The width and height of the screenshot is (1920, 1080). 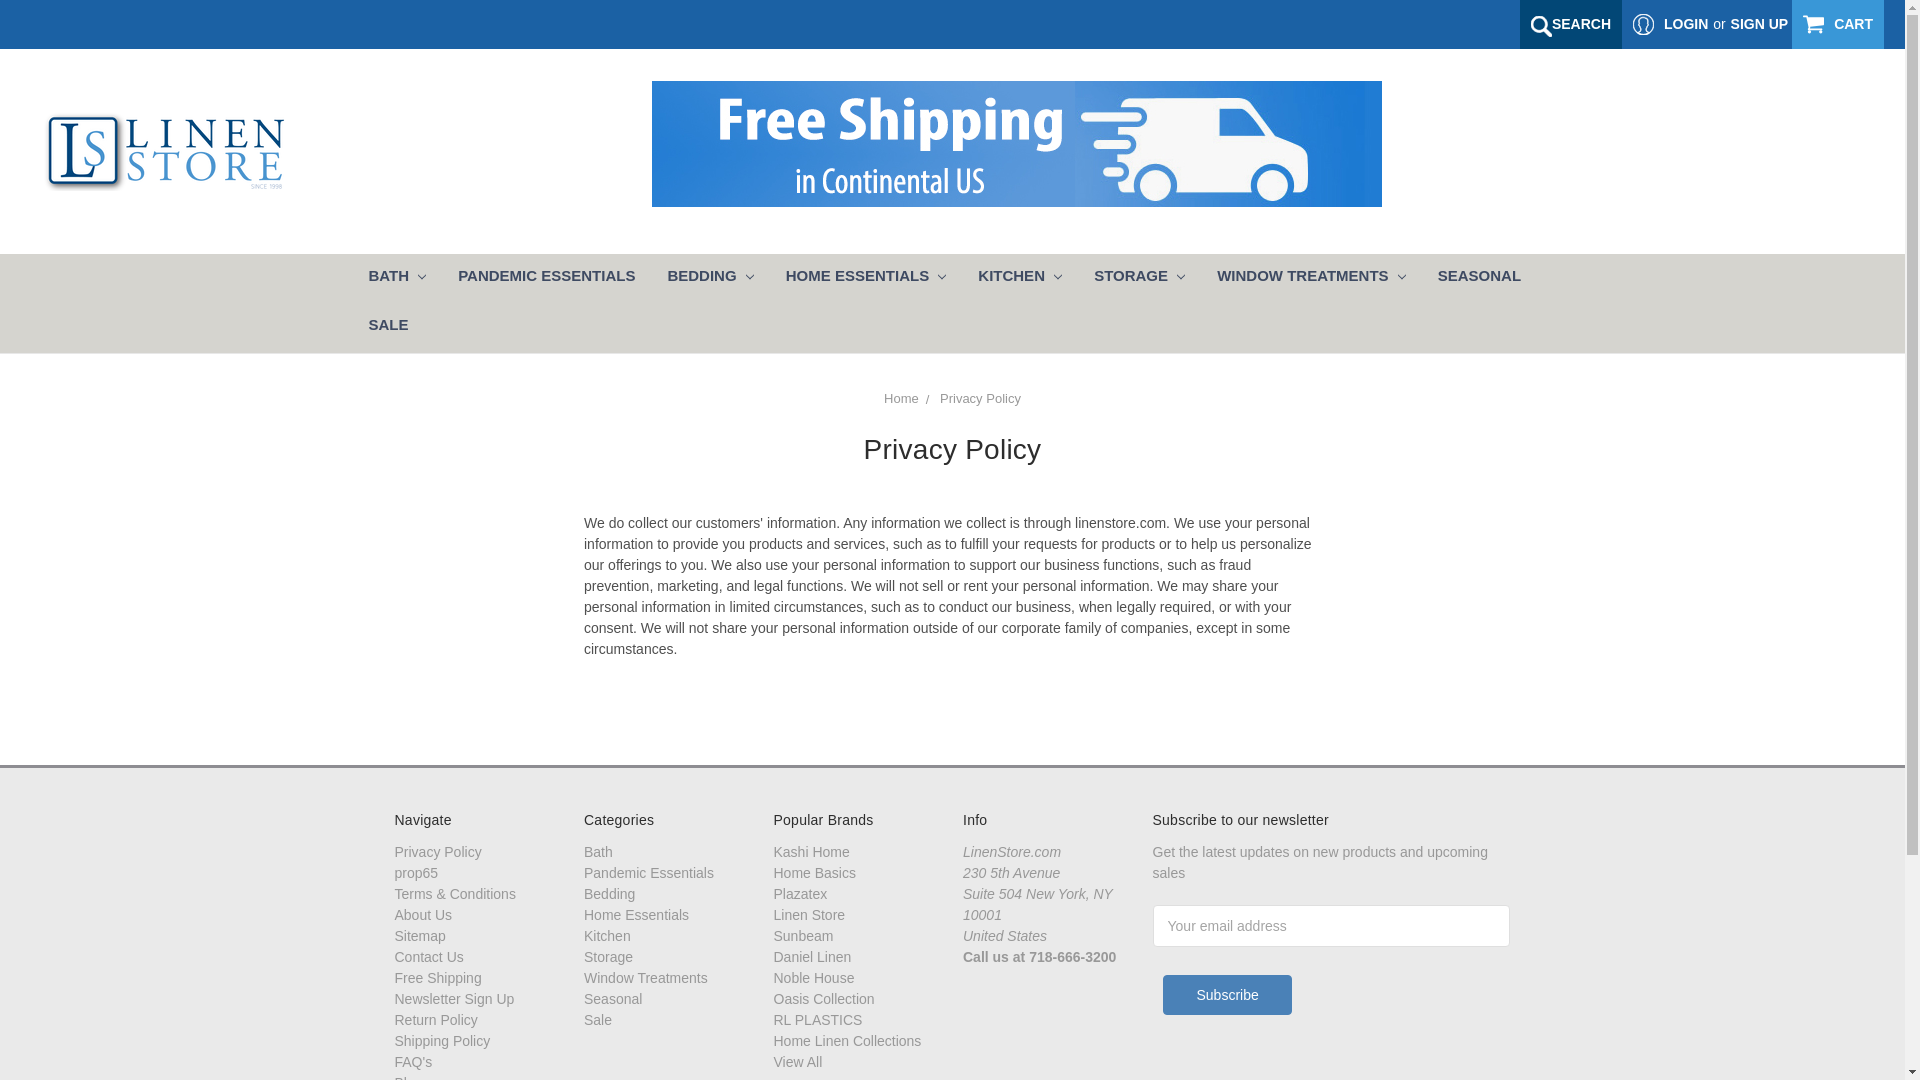 I want to click on PANDEMIC ESSENTIALS, so click(x=546, y=278).